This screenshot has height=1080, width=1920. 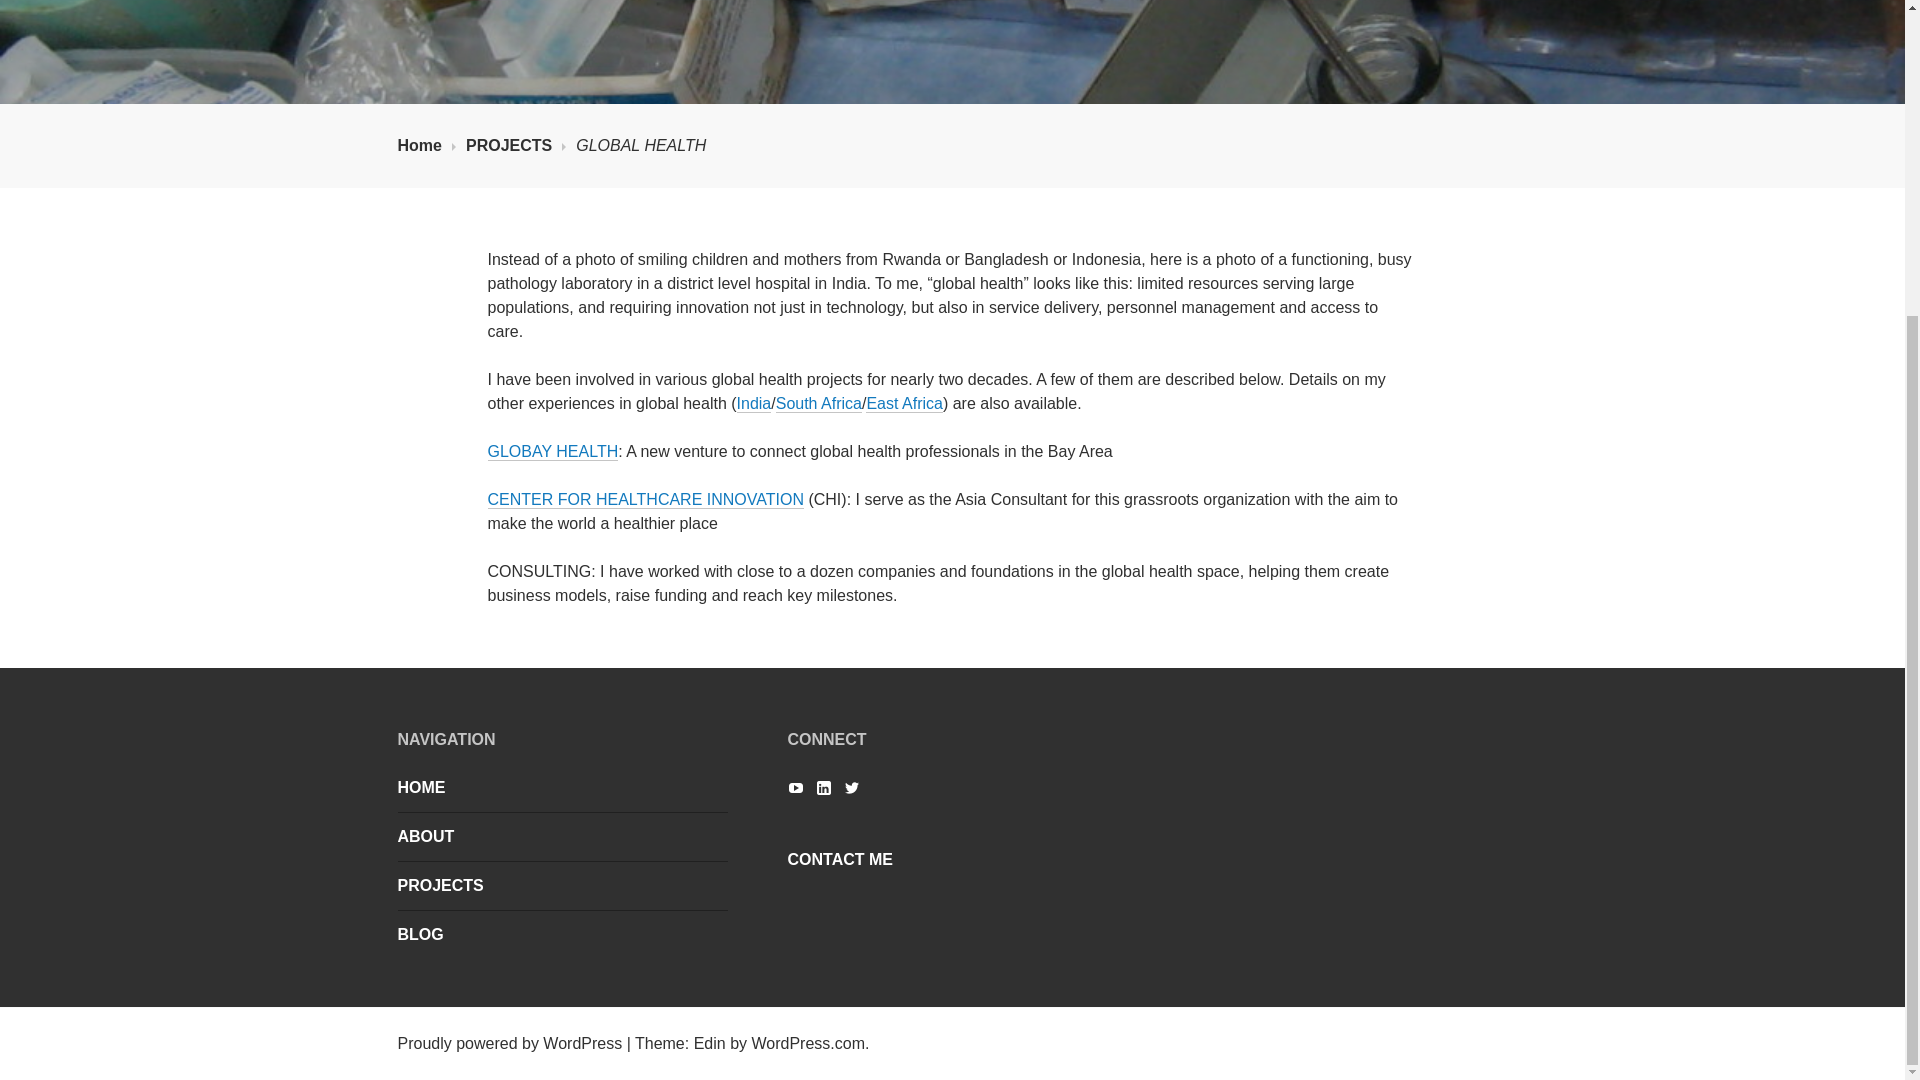 What do you see at coordinates (562, 885) in the screenshot?
I see `PROJECTS` at bounding box center [562, 885].